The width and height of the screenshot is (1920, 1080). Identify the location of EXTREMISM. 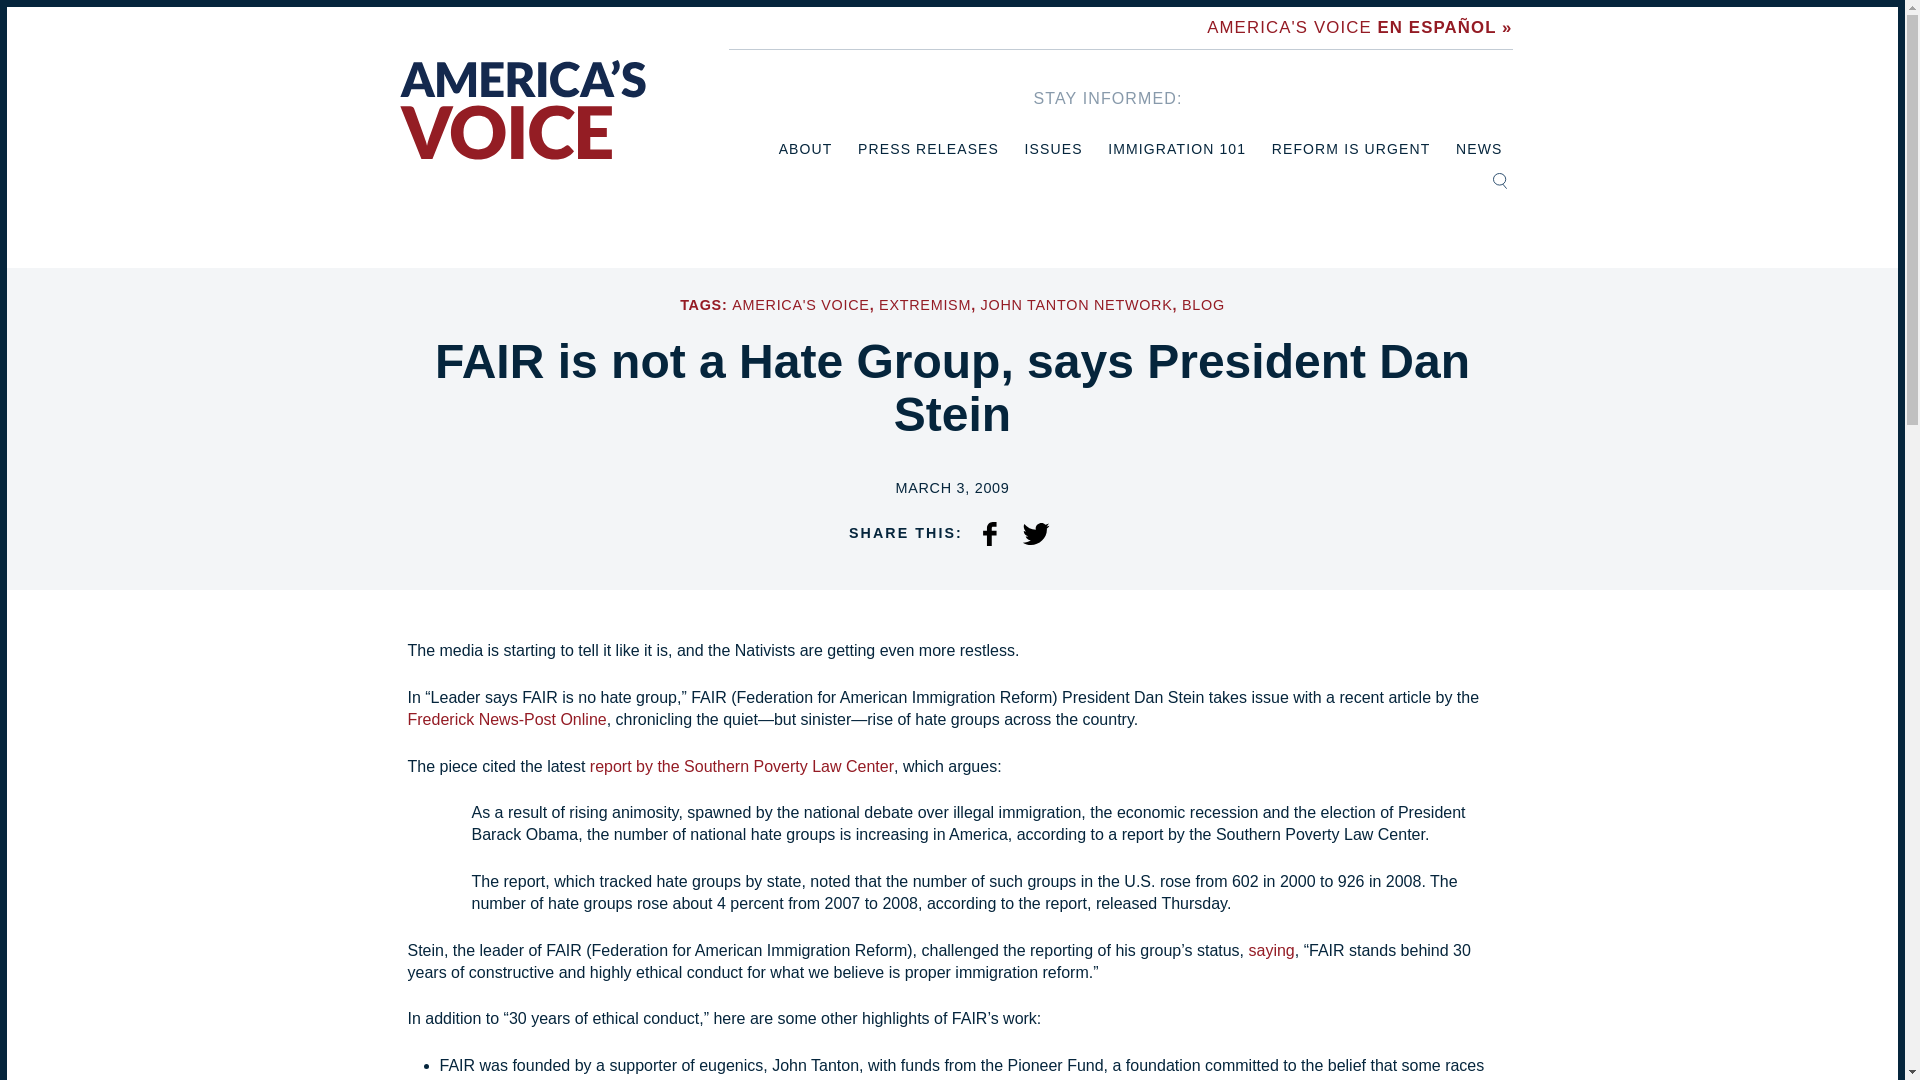
(925, 305).